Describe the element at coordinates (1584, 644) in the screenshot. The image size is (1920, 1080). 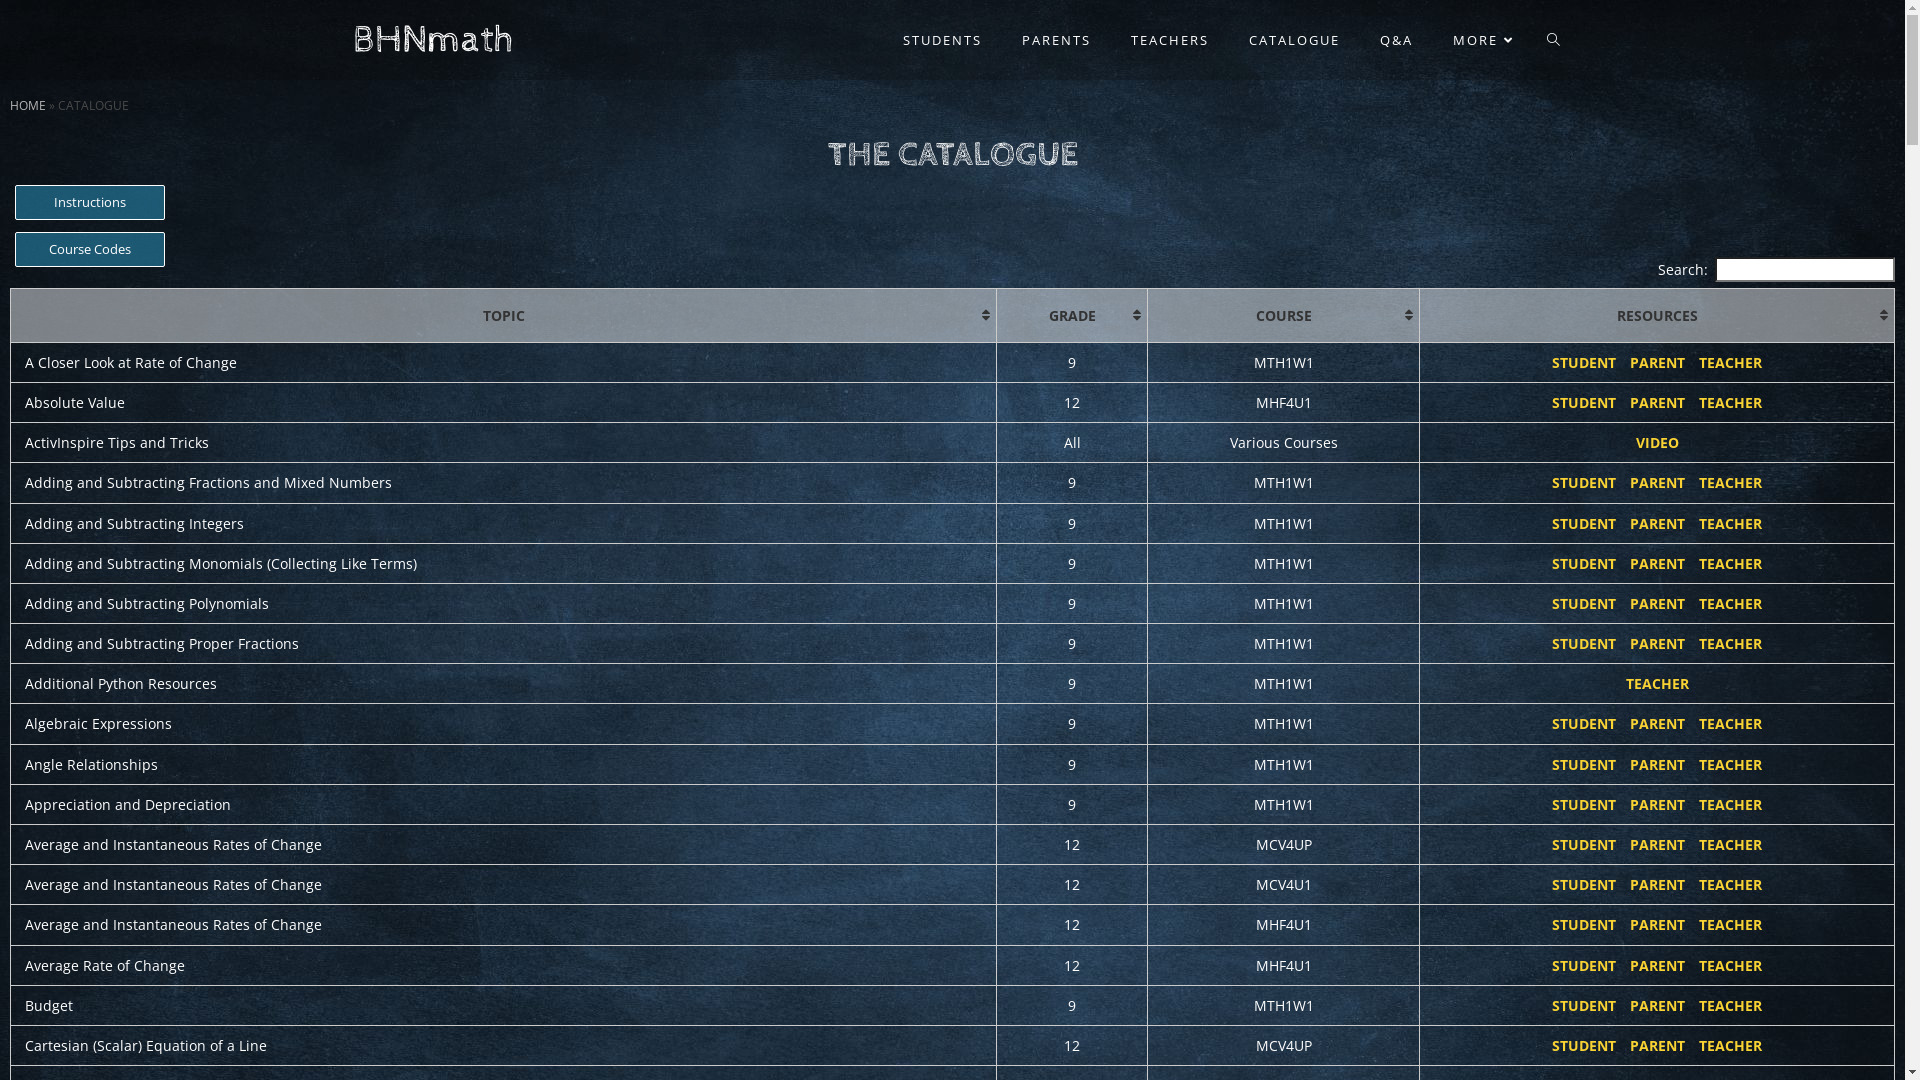
I see `STUDENT` at that location.